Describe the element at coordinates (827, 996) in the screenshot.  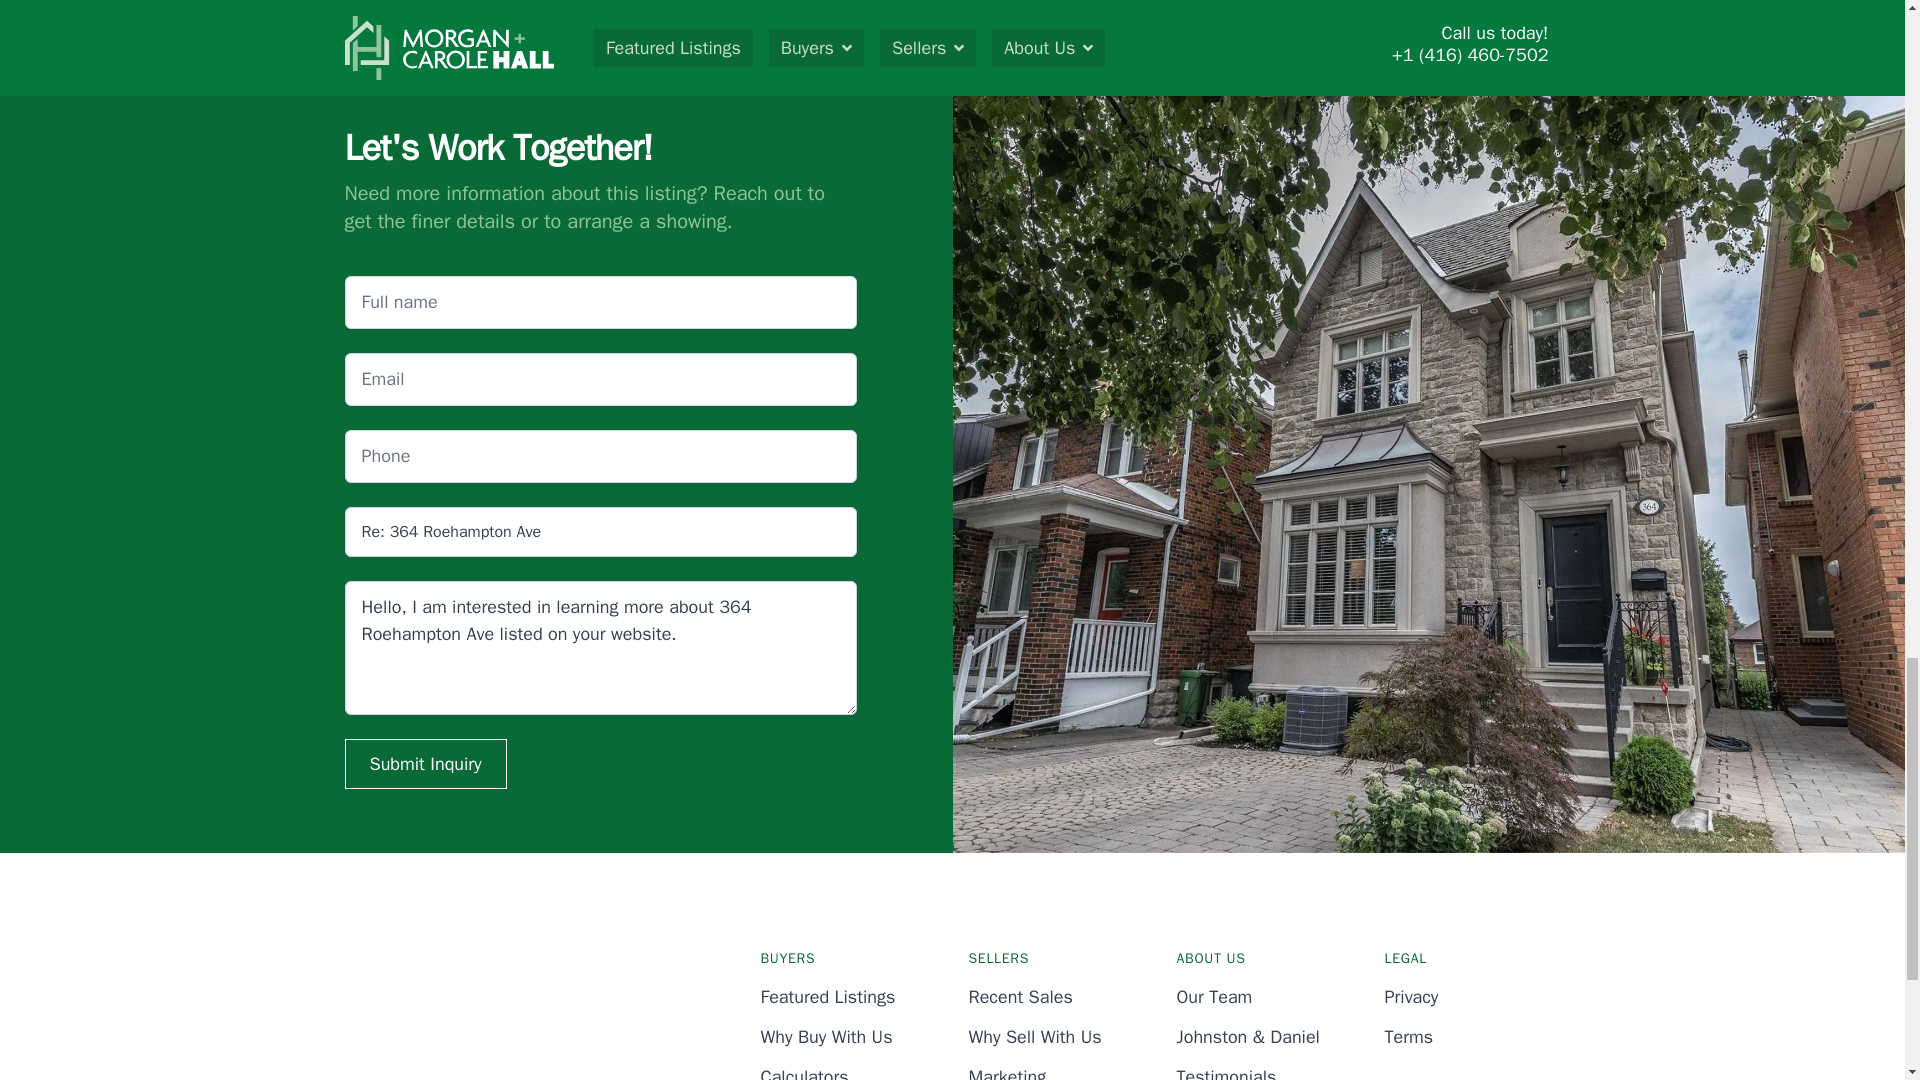
I see `Featured Listings` at that location.